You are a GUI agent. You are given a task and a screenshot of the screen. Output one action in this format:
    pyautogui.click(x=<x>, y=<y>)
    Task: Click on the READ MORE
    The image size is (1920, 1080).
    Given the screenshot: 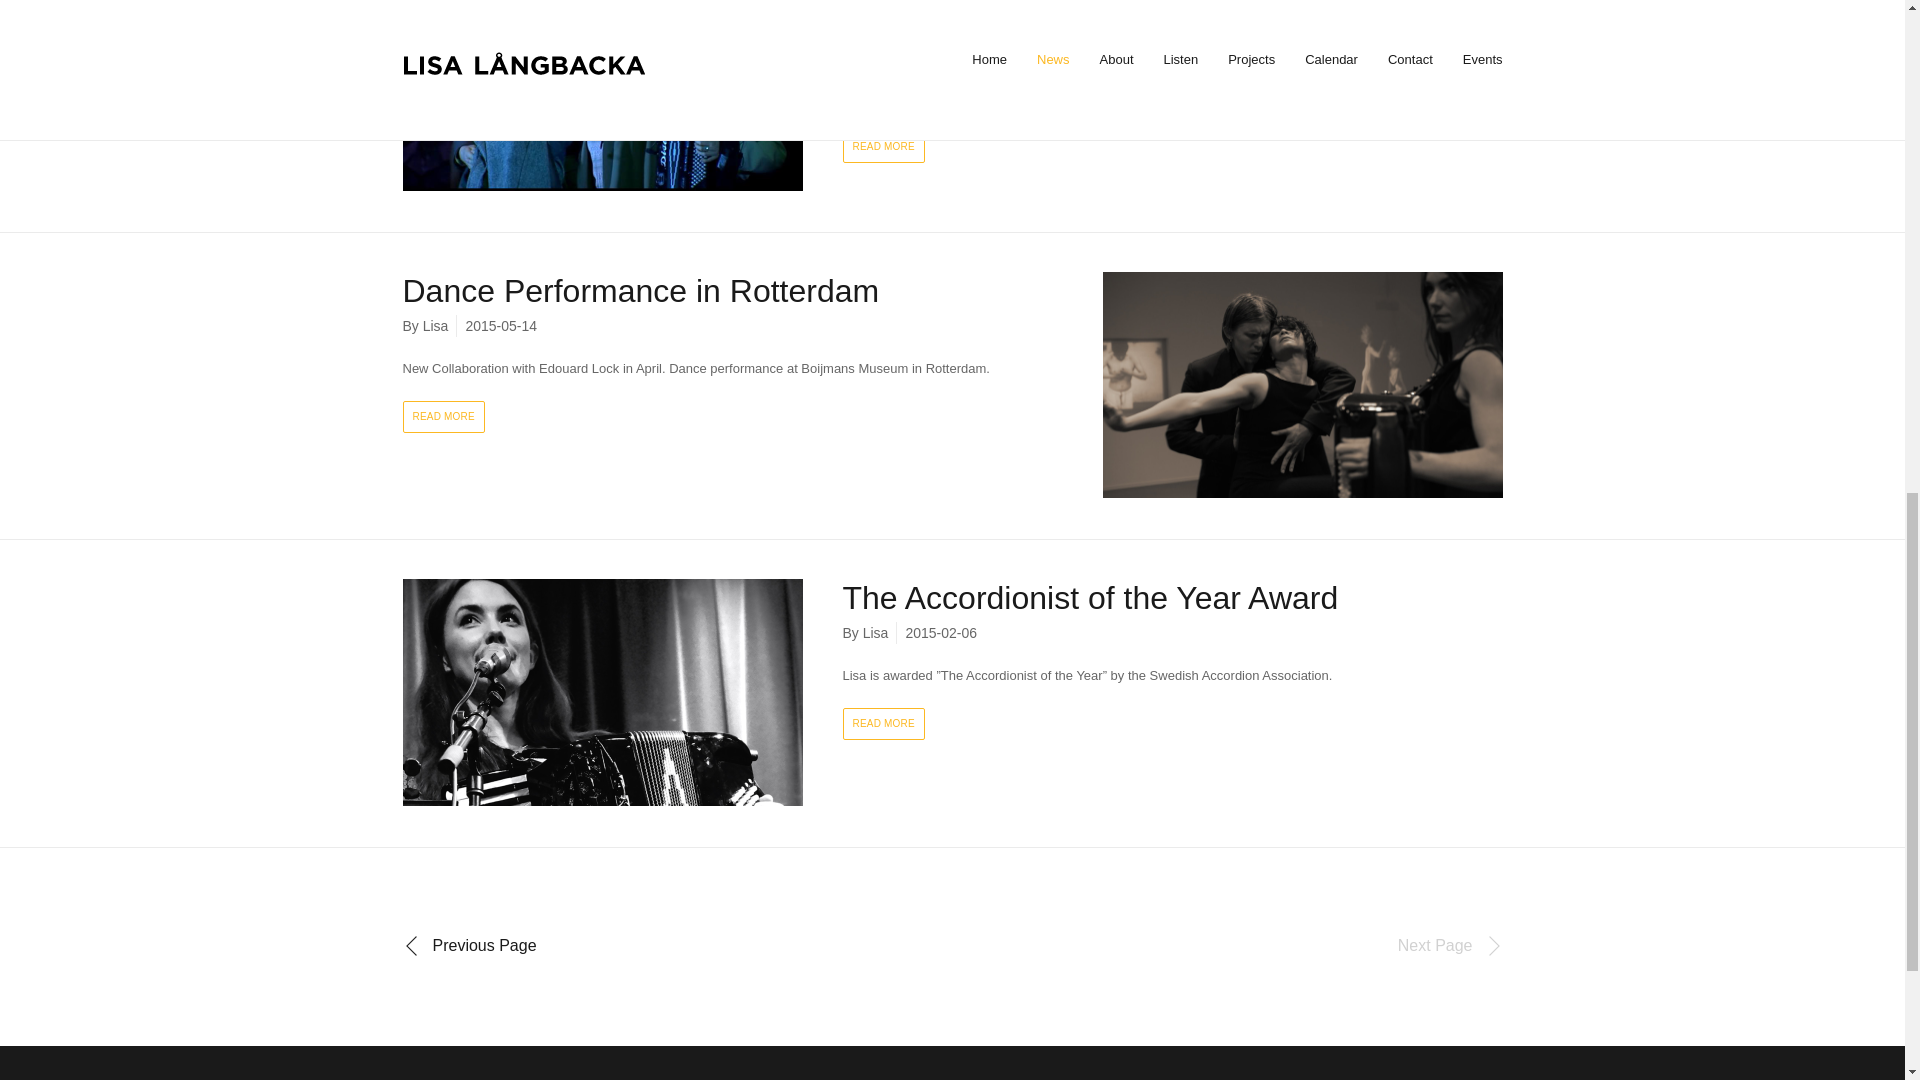 What is the action you would take?
    pyautogui.click(x=882, y=146)
    